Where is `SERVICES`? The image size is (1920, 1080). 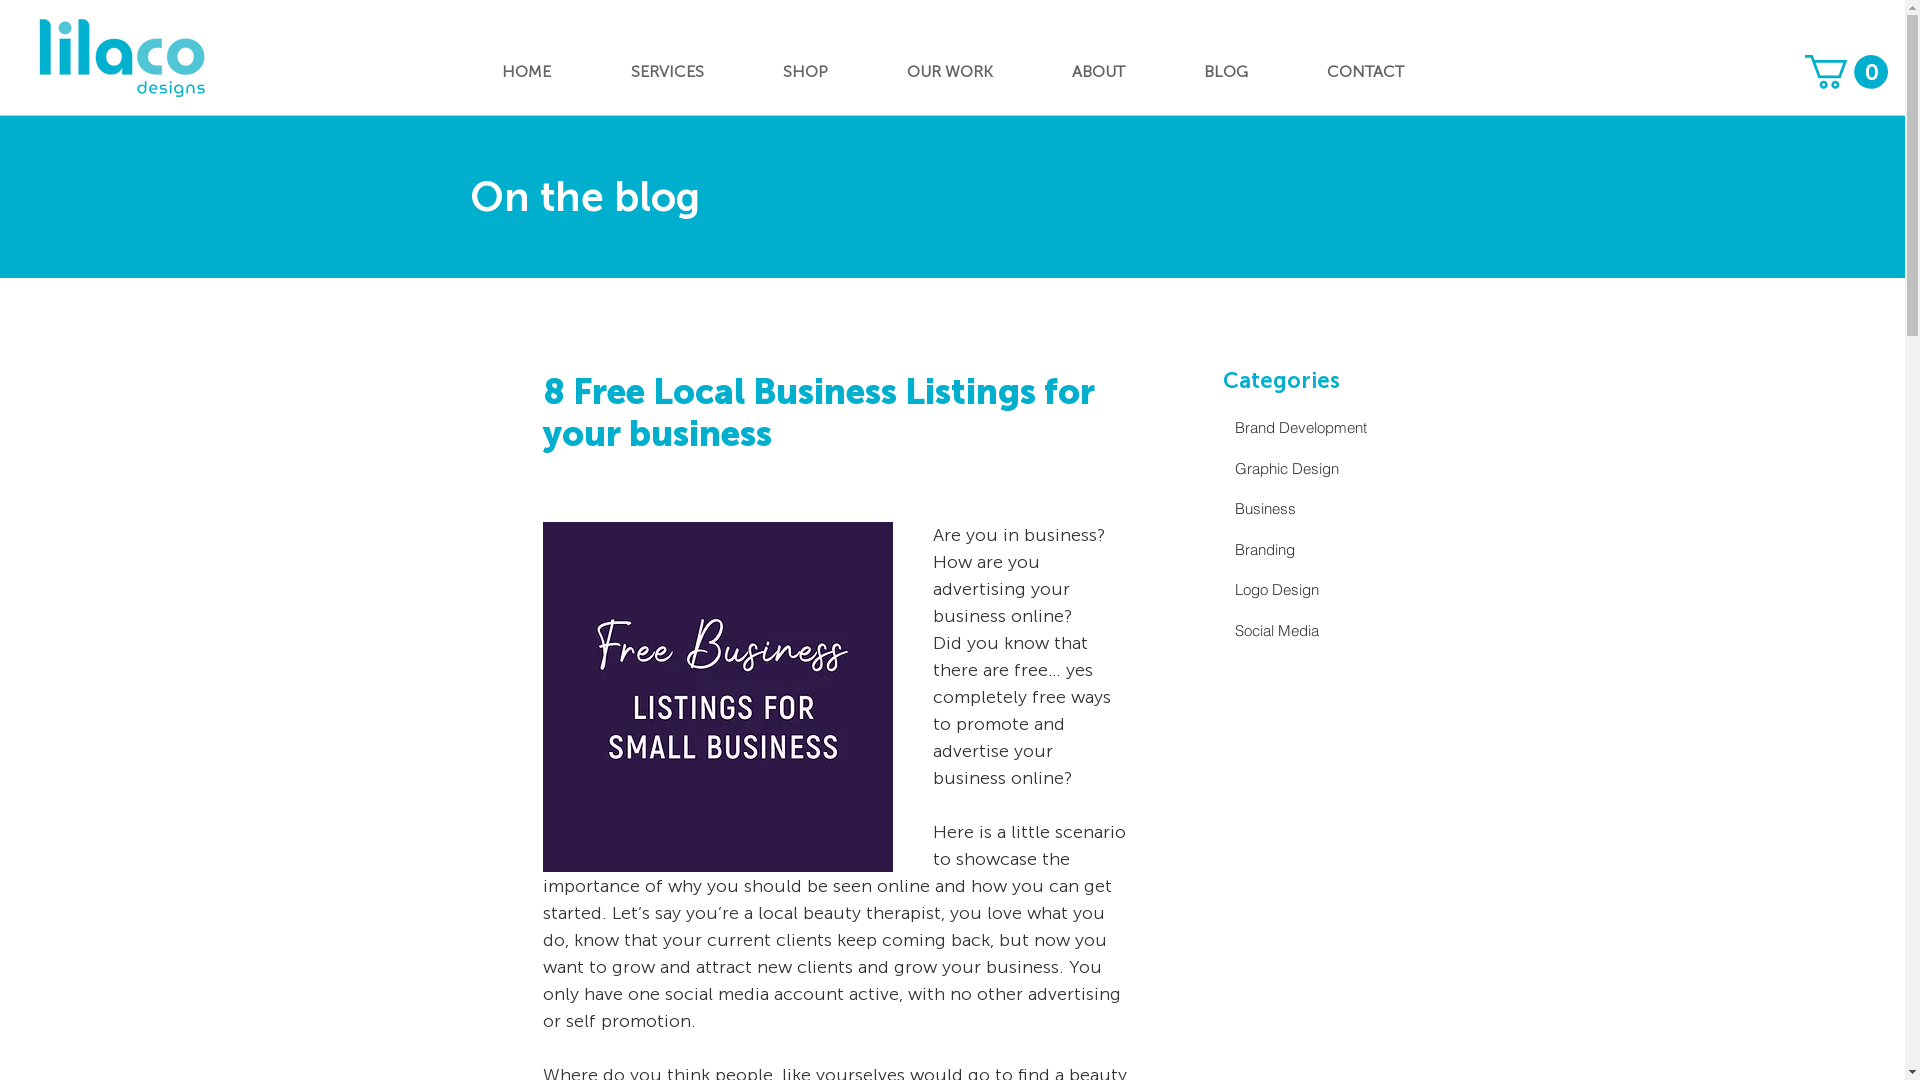
SERVICES is located at coordinates (666, 72).